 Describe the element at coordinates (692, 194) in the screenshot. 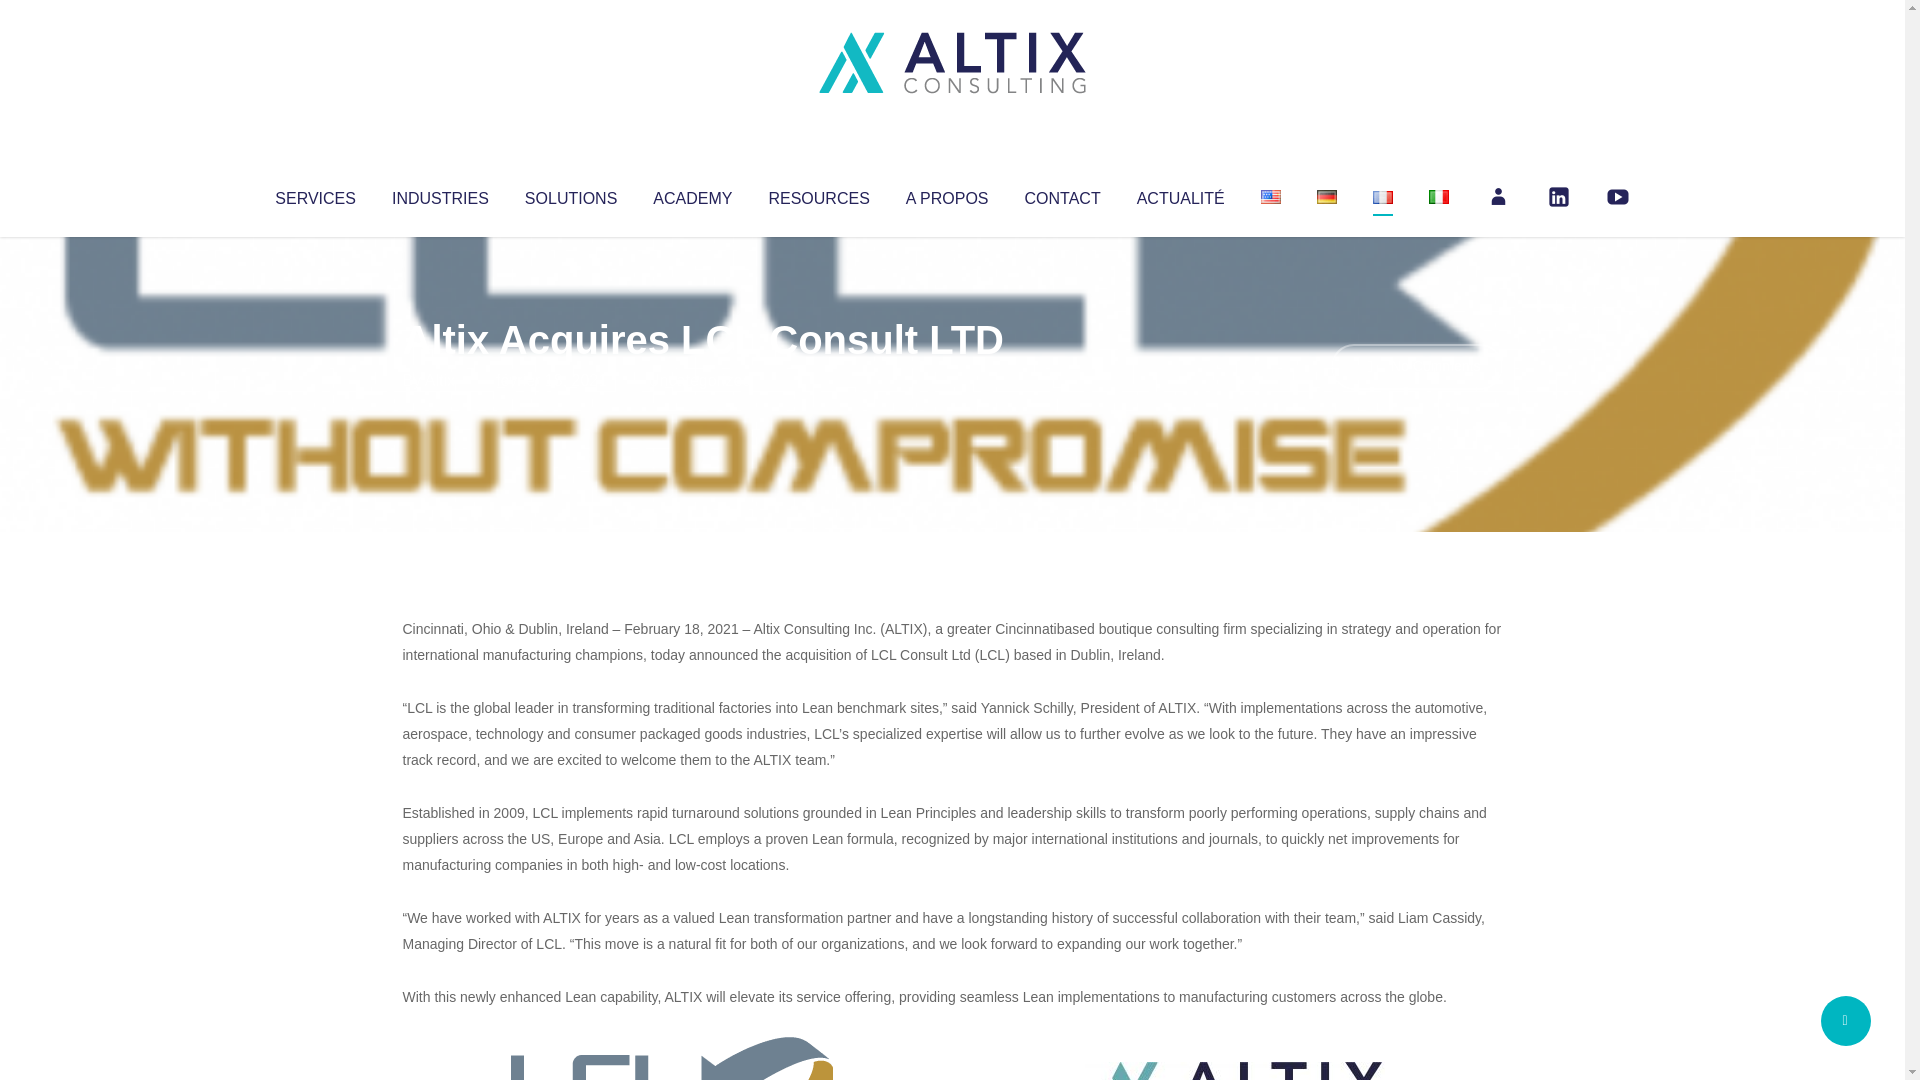

I see `ACADEMY` at that location.